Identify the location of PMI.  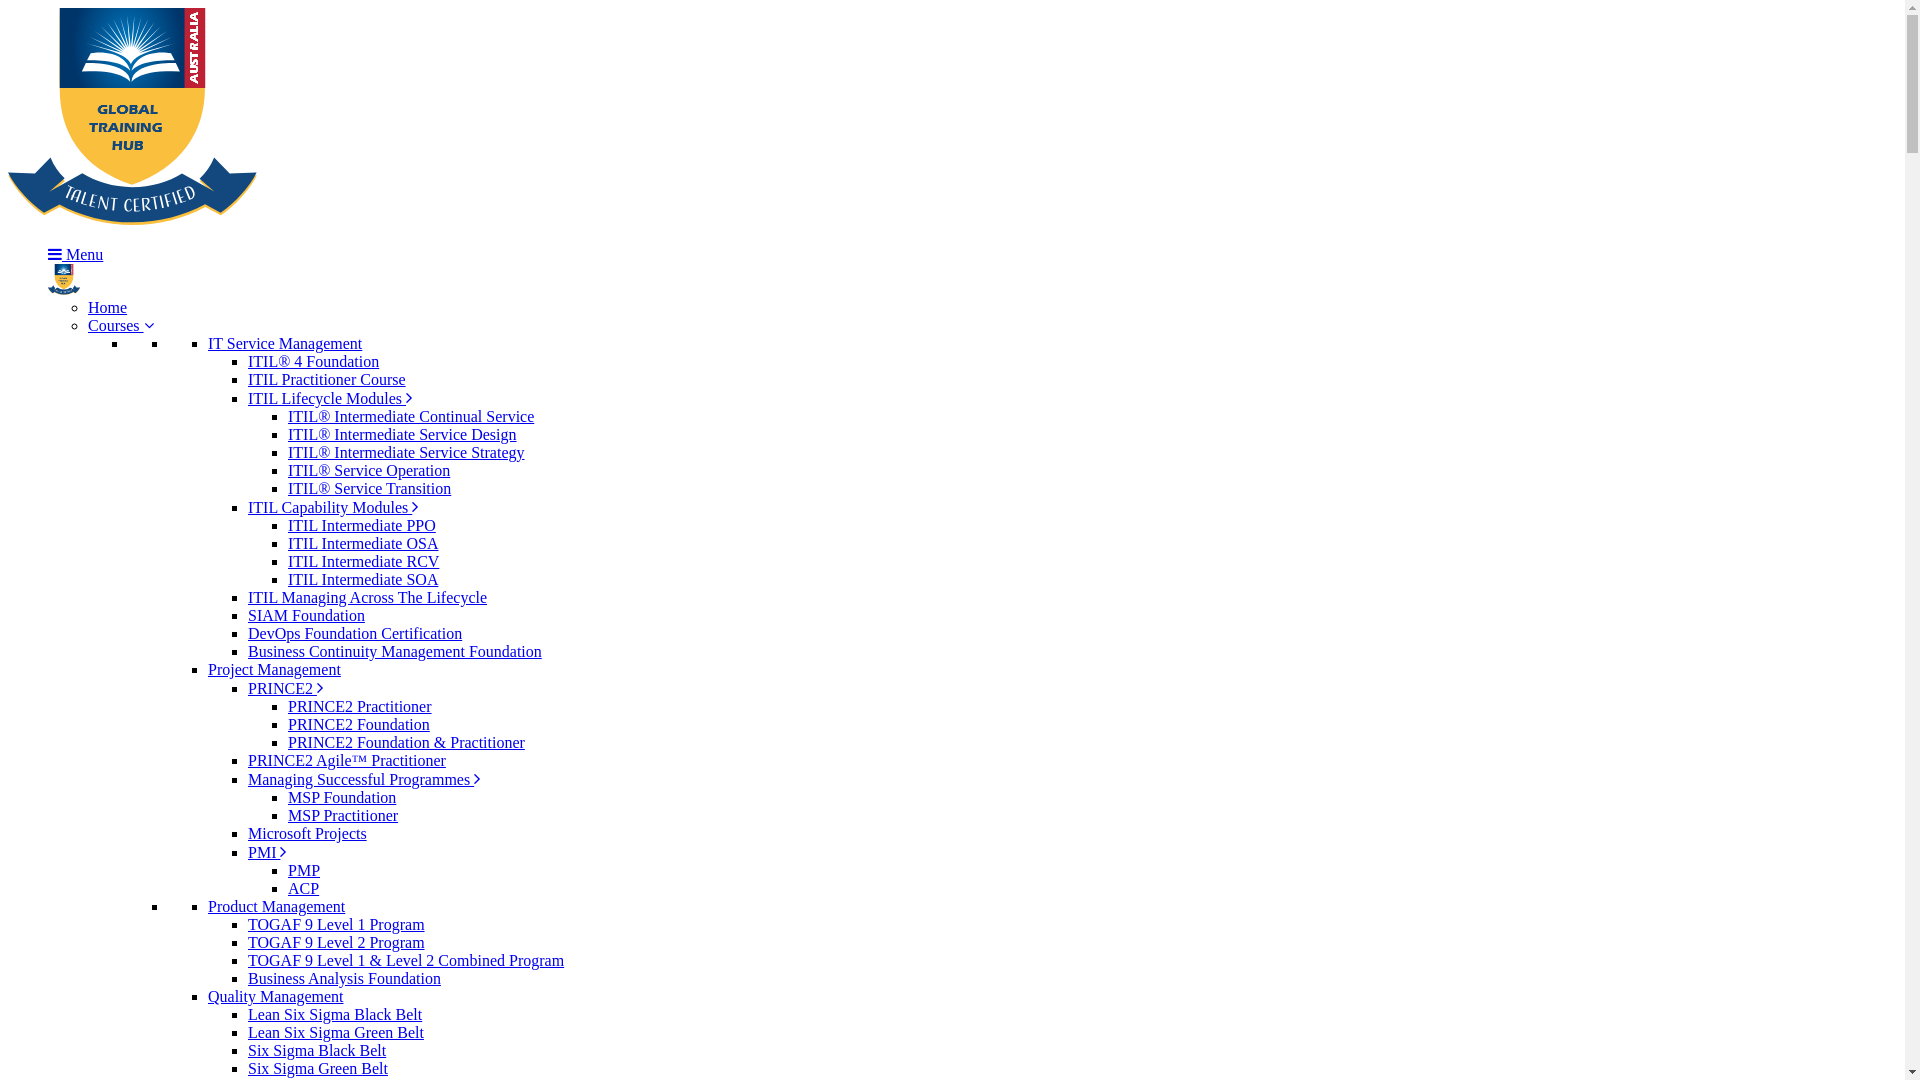
(267, 852).